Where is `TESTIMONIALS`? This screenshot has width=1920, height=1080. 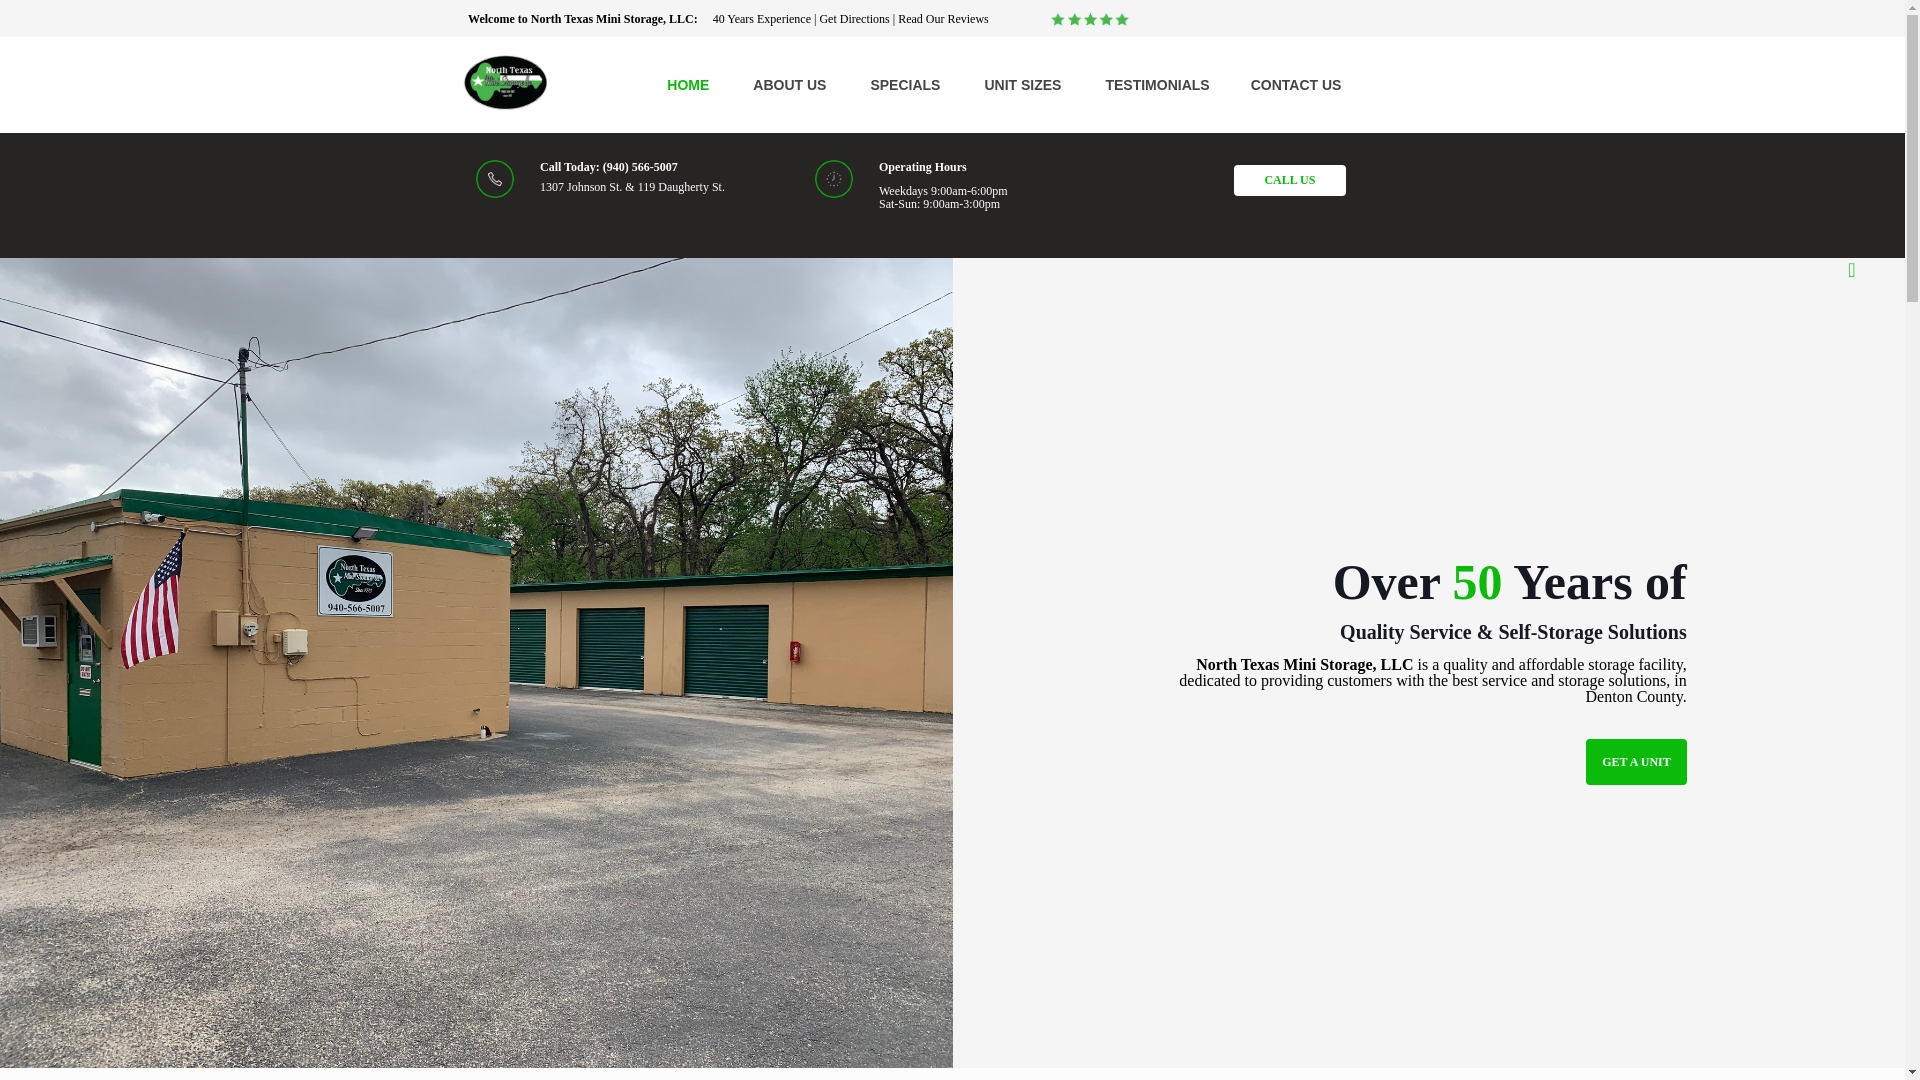
TESTIMONIALS is located at coordinates (1156, 84).